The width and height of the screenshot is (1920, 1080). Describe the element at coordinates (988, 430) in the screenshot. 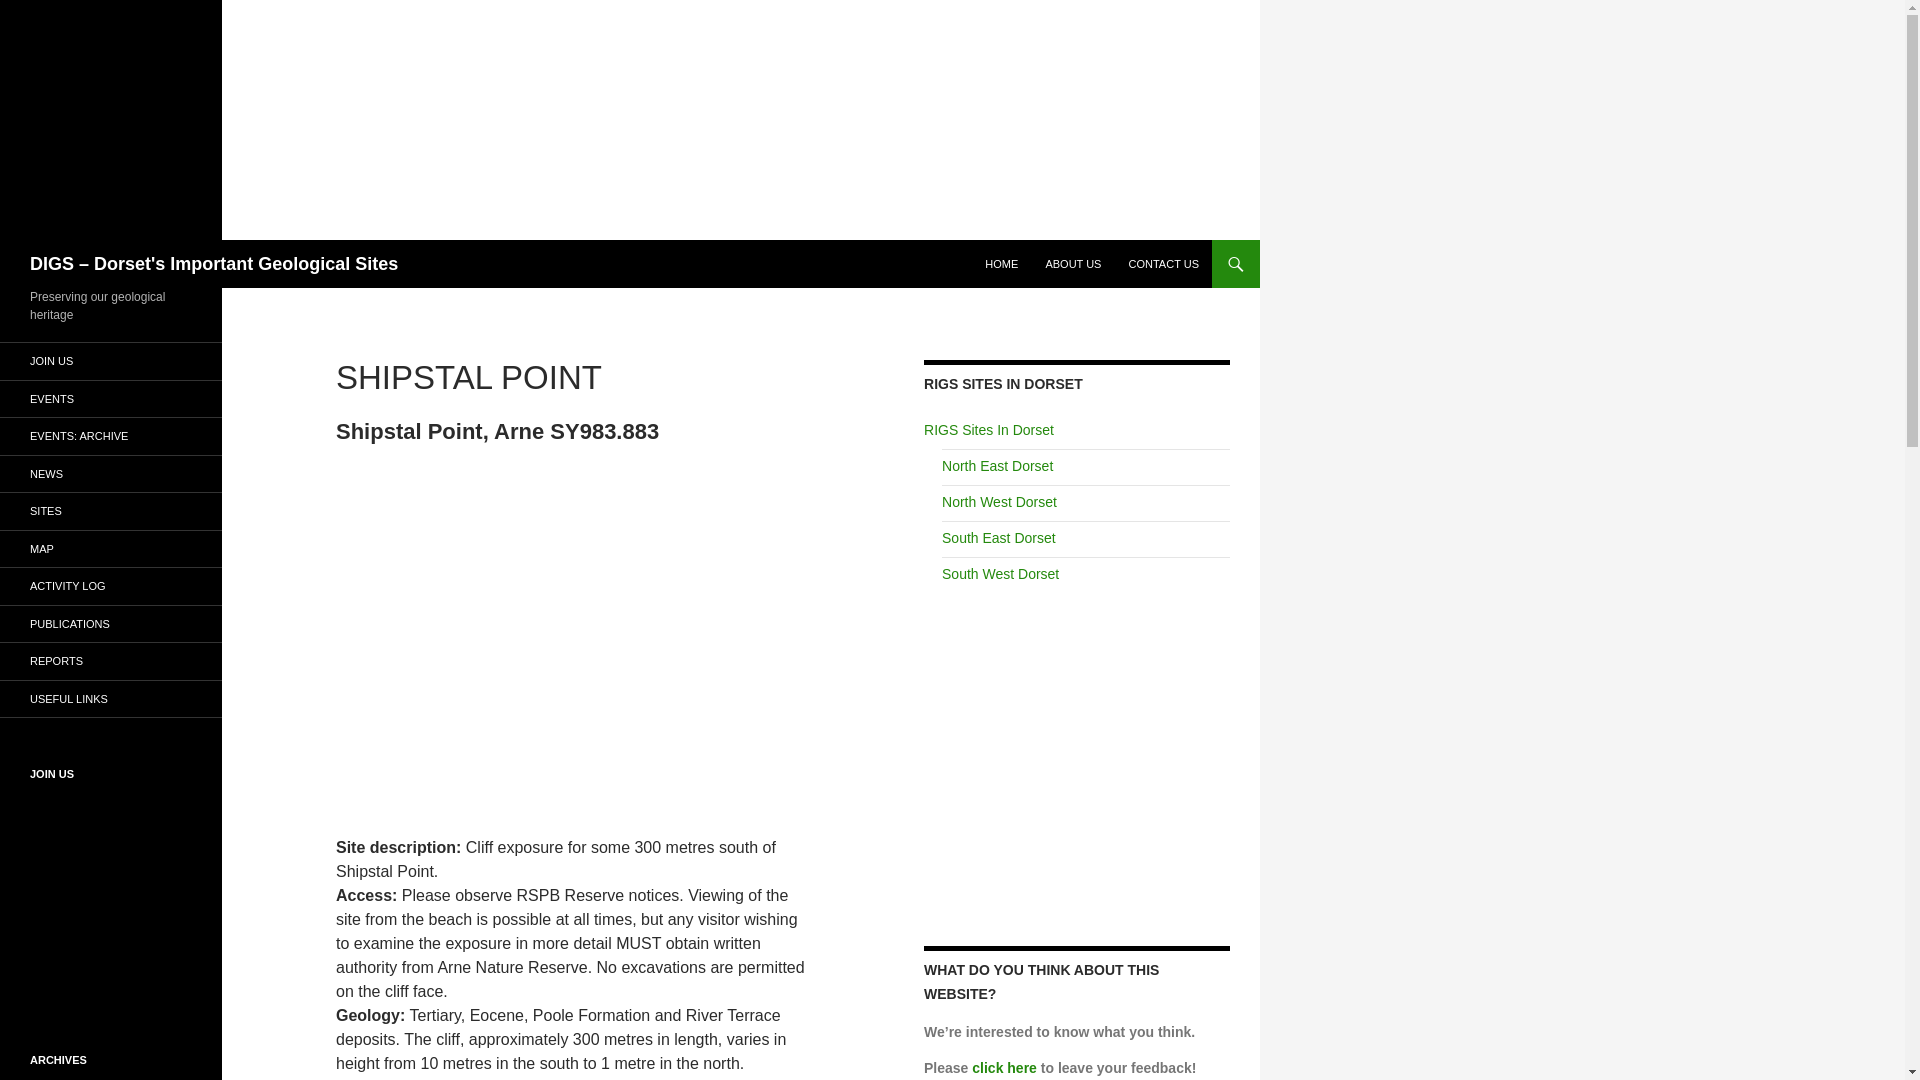

I see `RIGS Sites In Dorset` at that location.